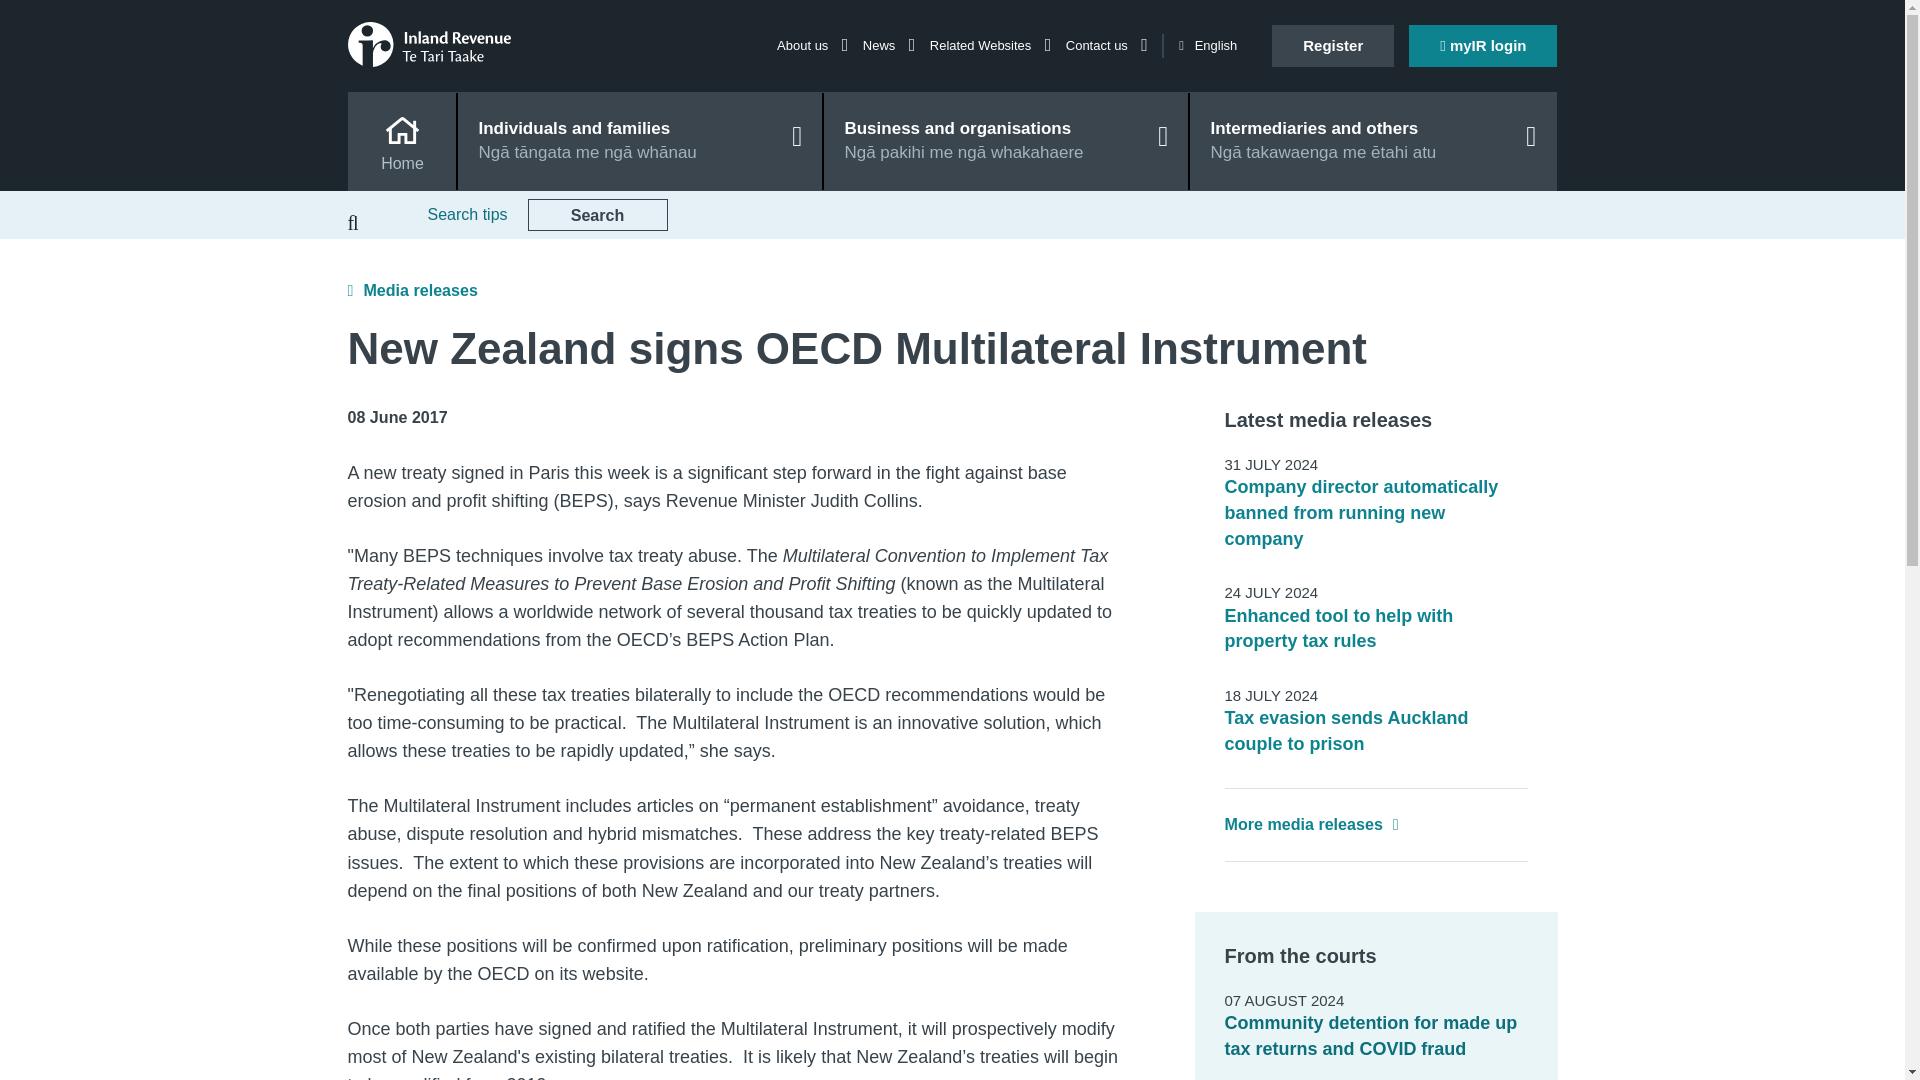 The height and width of the screenshot is (1080, 1920). I want to click on English, so click(1206, 46).